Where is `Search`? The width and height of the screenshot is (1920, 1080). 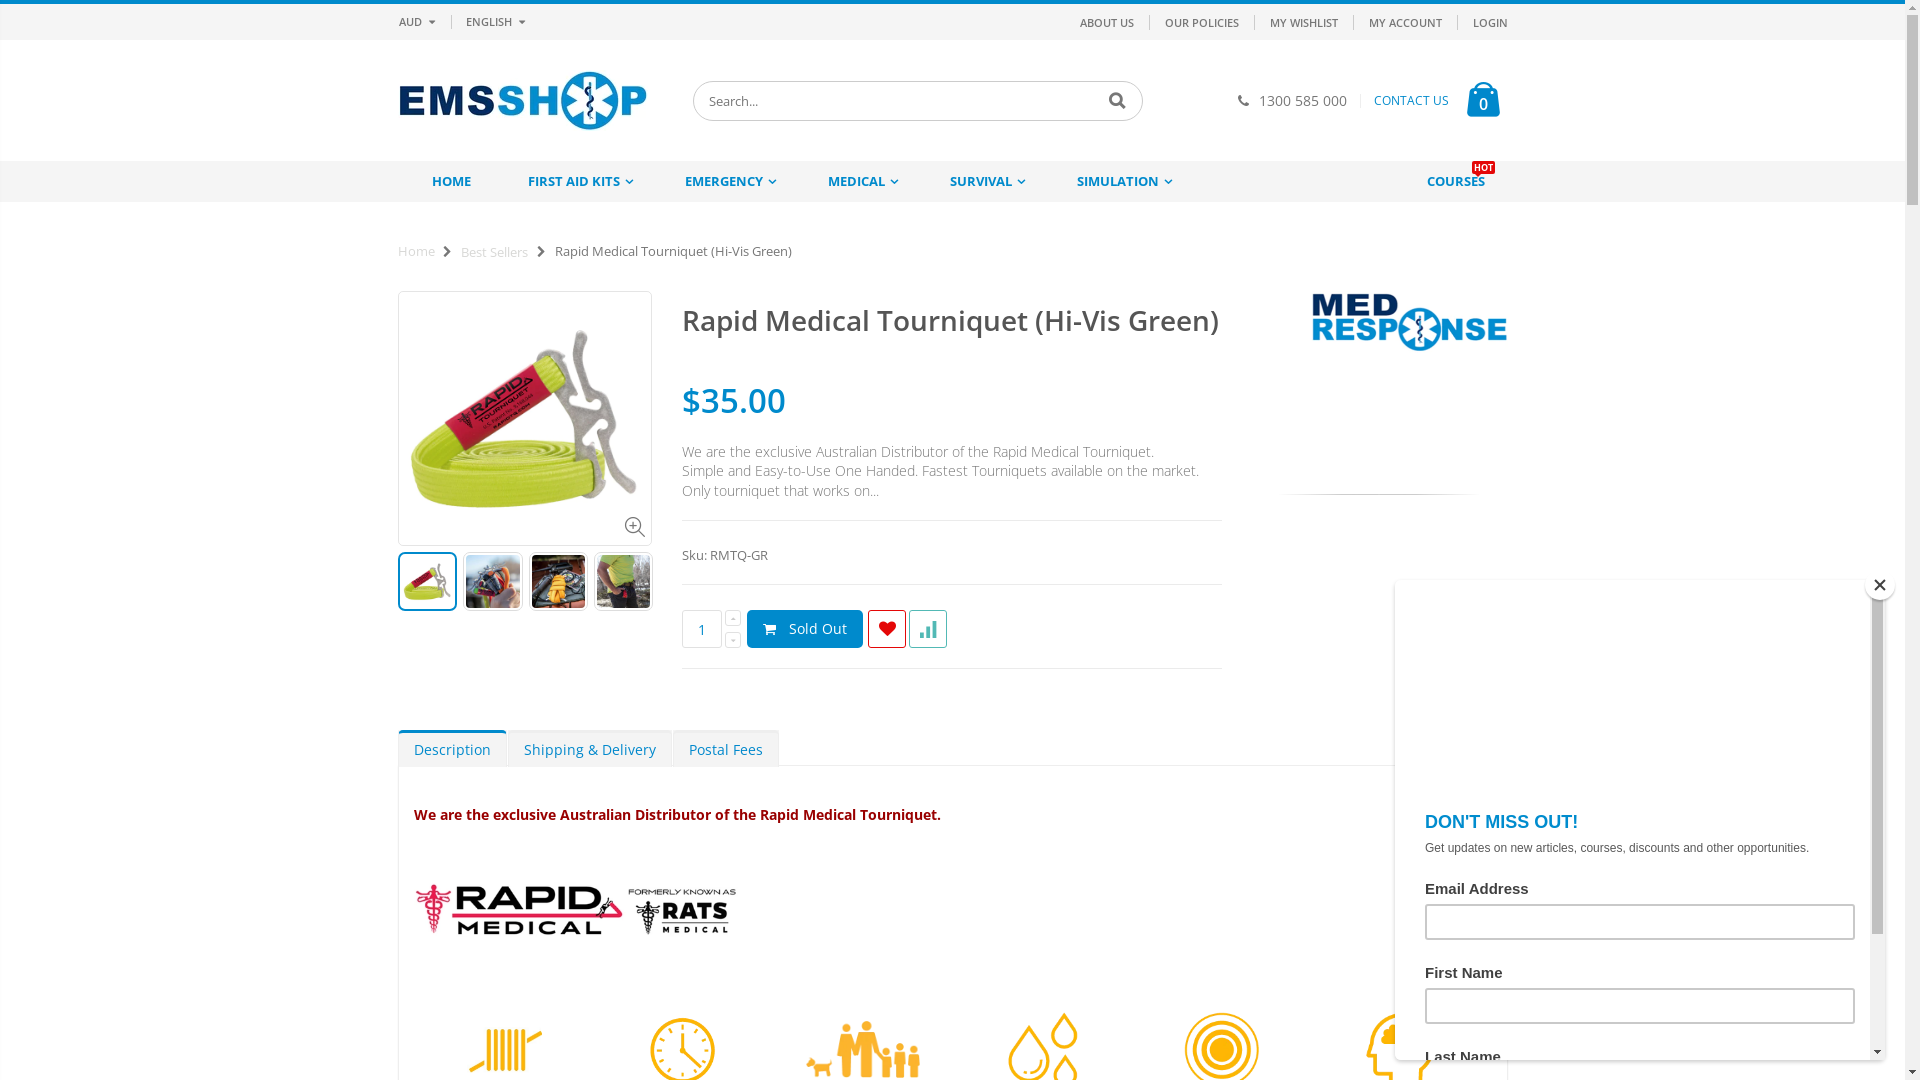
Search is located at coordinates (1118, 101).